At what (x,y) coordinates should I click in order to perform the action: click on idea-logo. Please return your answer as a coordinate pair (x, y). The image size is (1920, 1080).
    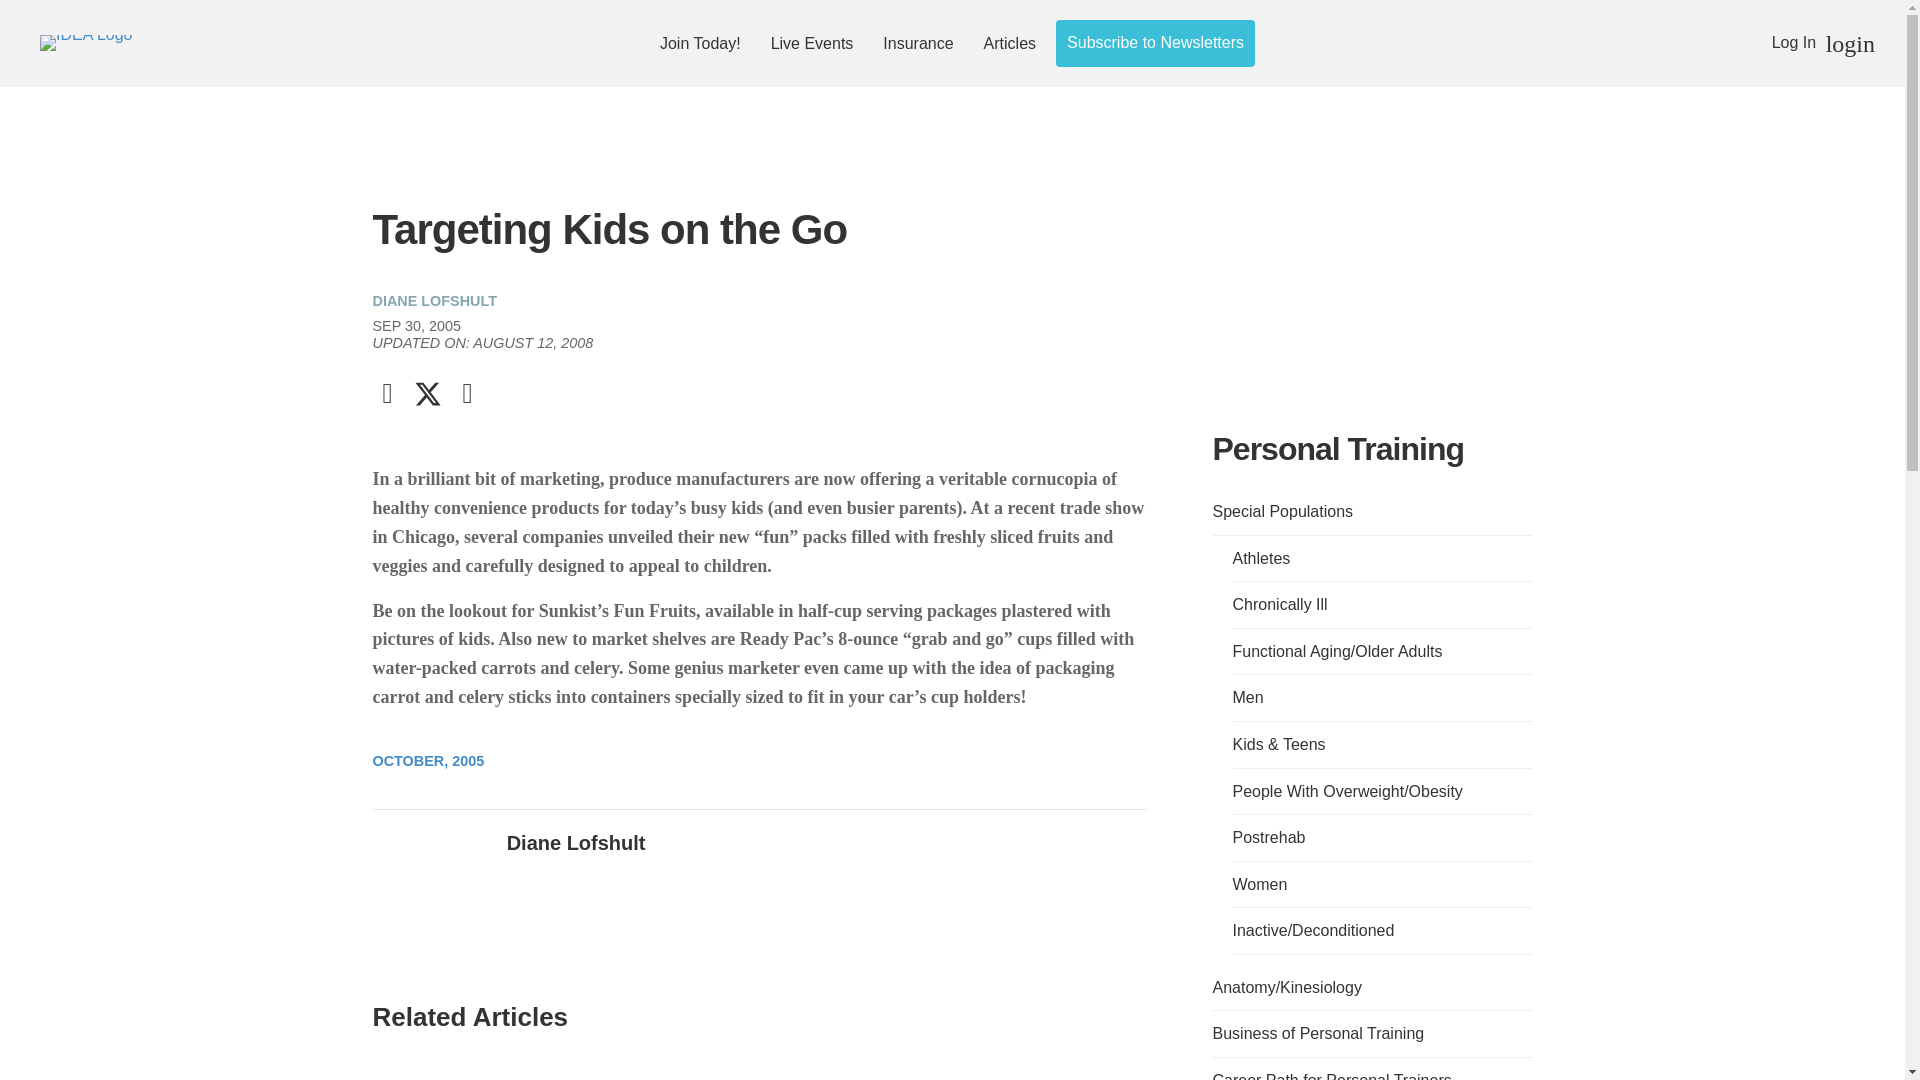
    Looking at the image, I should click on (86, 42).